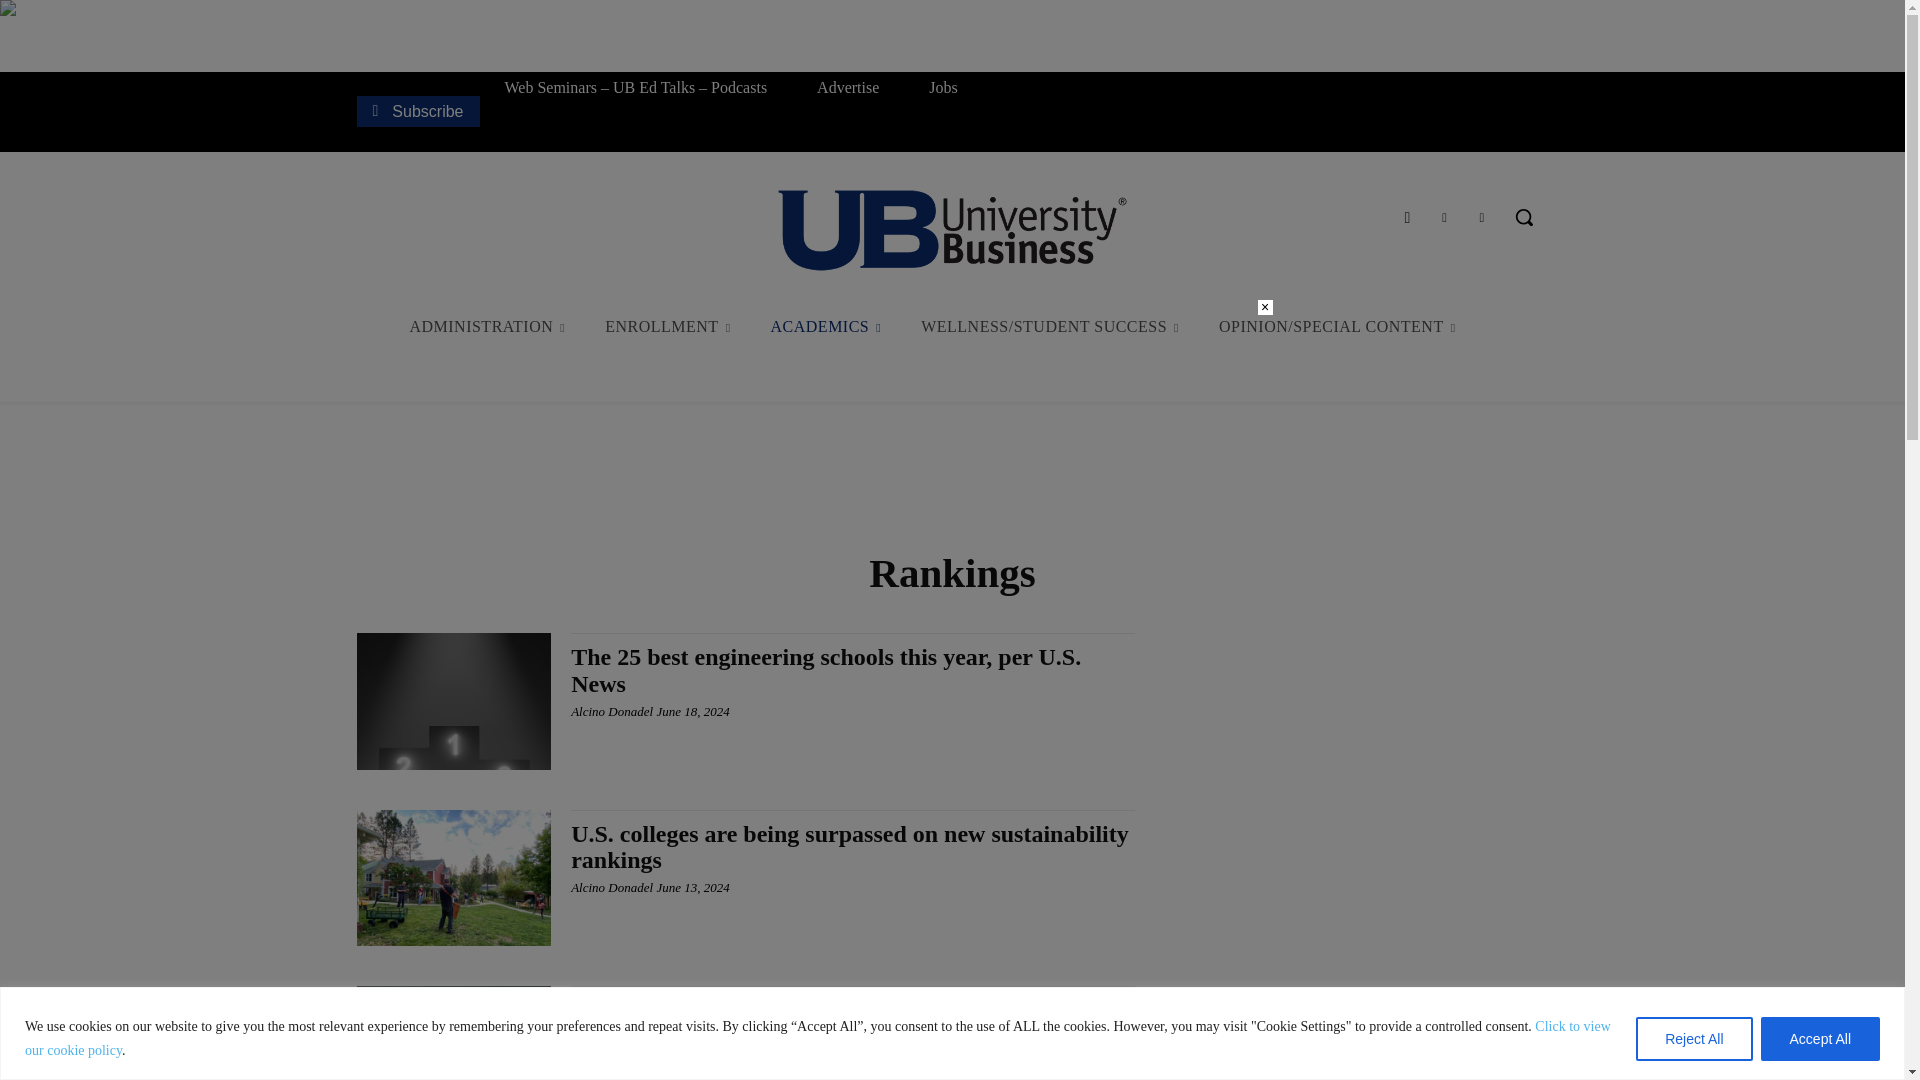 Image resolution: width=1920 pixels, height=1080 pixels. What do you see at coordinates (1820, 1038) in the screenshot?
I see `Accept All` at bounding box center [1820, 1038].